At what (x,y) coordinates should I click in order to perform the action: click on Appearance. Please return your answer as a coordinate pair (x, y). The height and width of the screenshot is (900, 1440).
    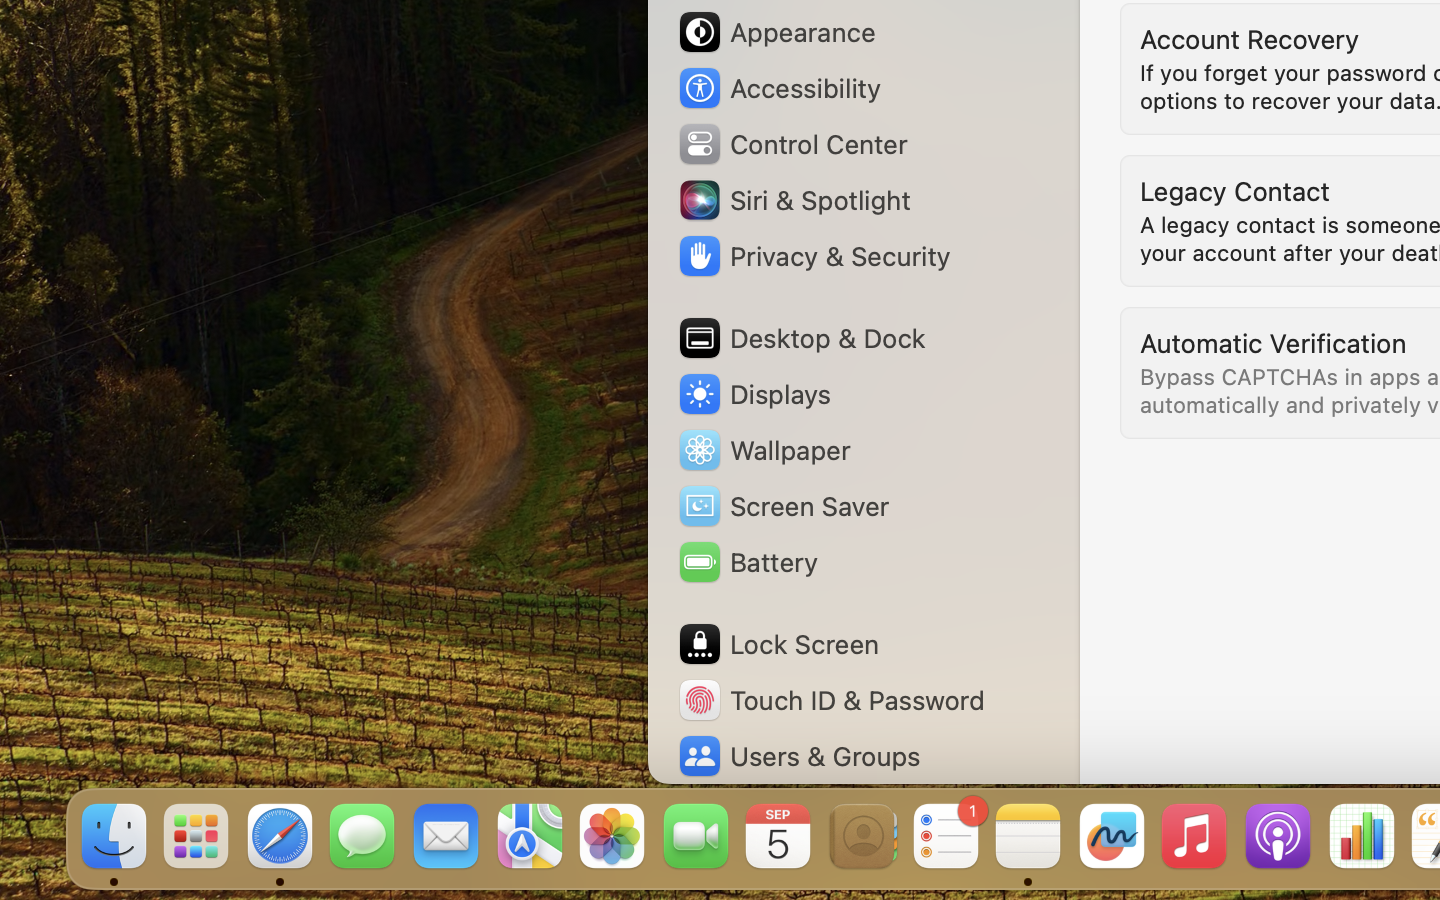
    Looking at the image, I should click on (776, 32).